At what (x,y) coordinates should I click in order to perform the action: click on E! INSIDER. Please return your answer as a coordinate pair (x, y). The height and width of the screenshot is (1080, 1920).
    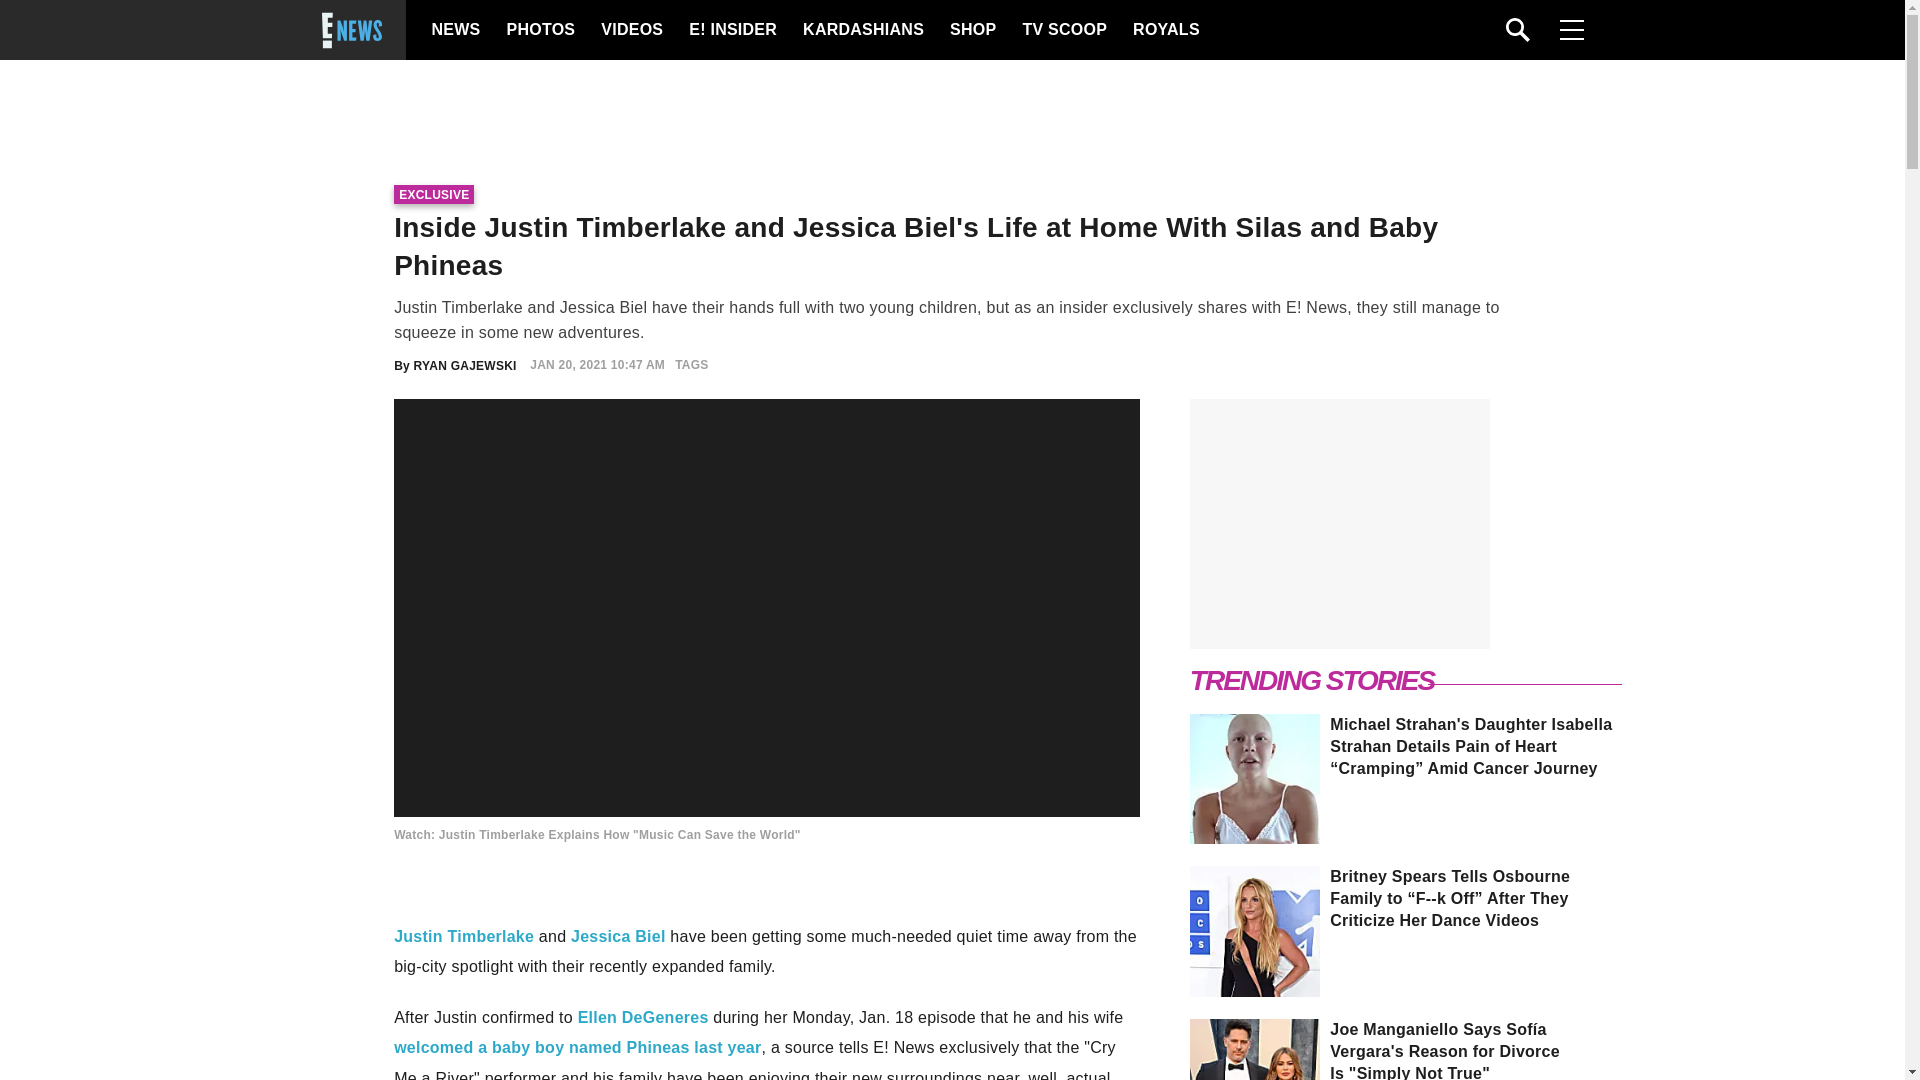
    Looking at the image, I should click on (732, 30).